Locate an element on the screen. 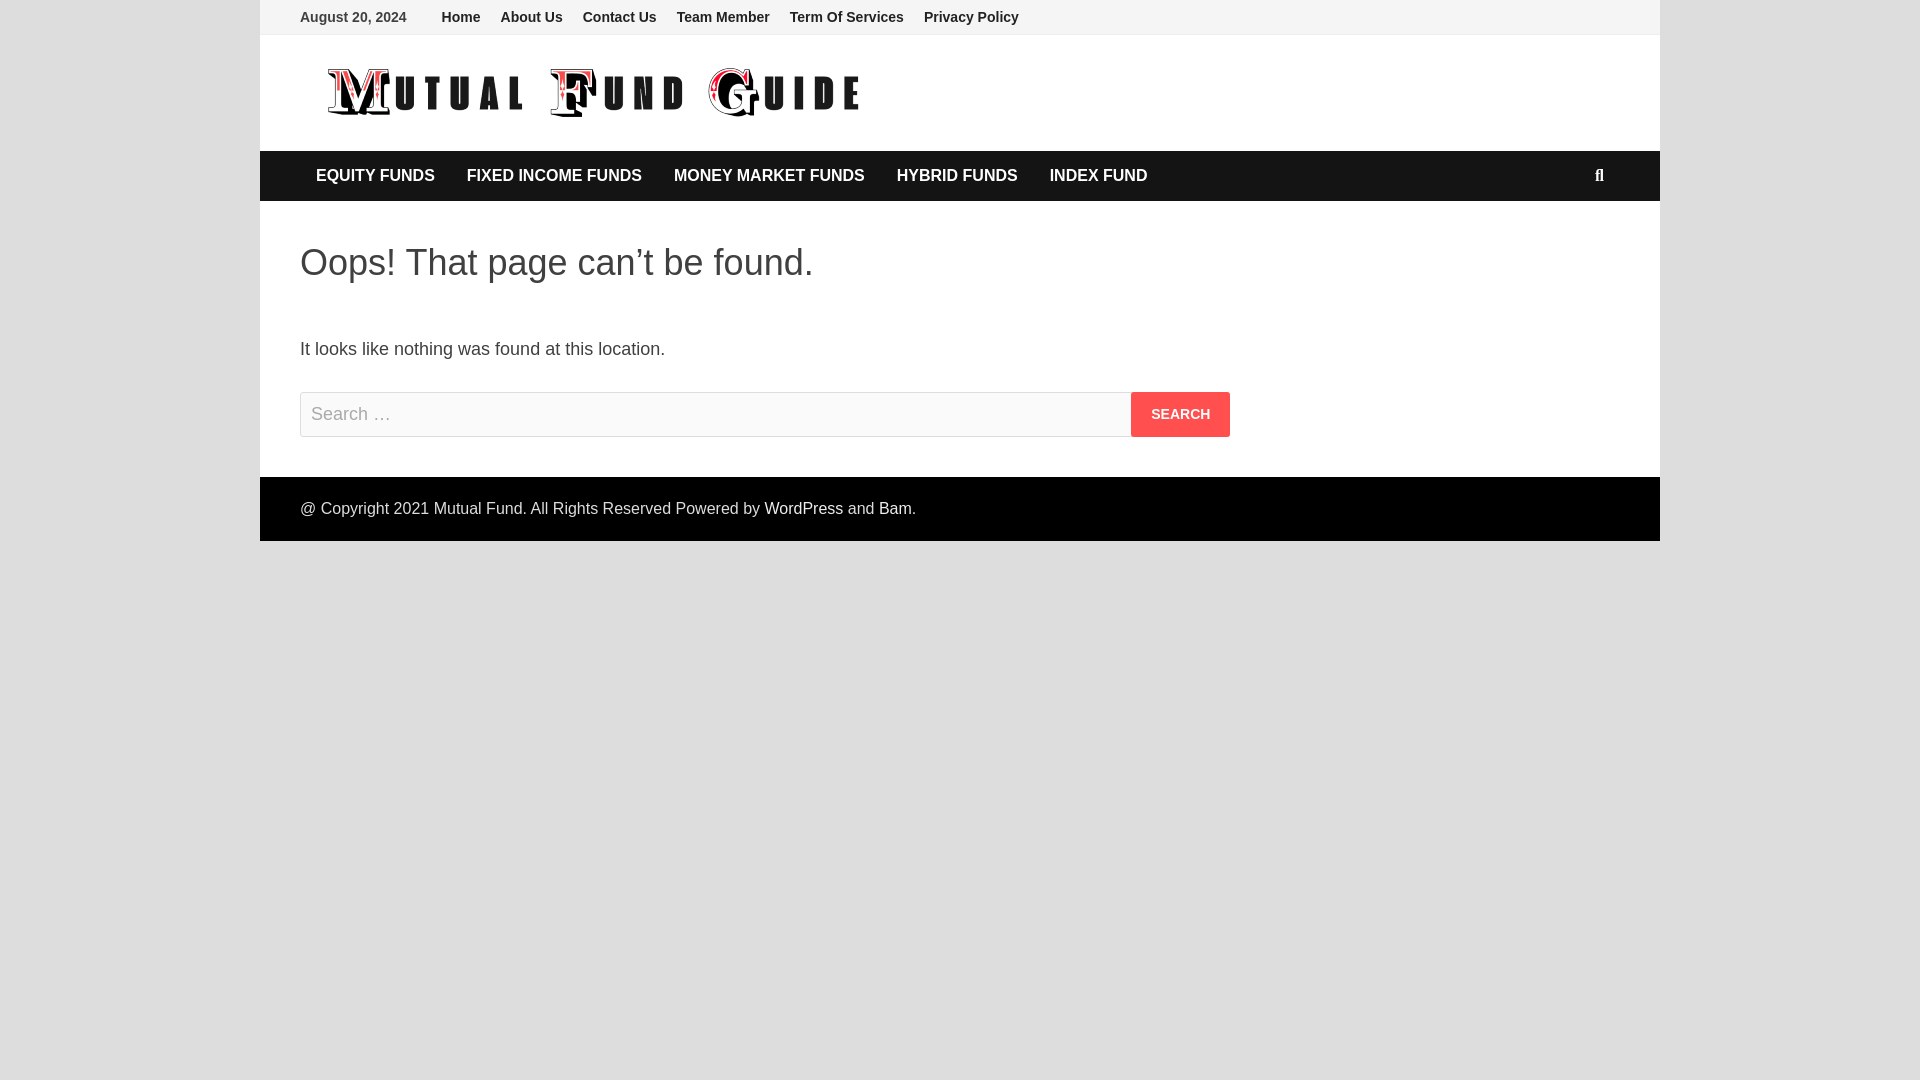  Contact Us is located at coordinates (619, 17).